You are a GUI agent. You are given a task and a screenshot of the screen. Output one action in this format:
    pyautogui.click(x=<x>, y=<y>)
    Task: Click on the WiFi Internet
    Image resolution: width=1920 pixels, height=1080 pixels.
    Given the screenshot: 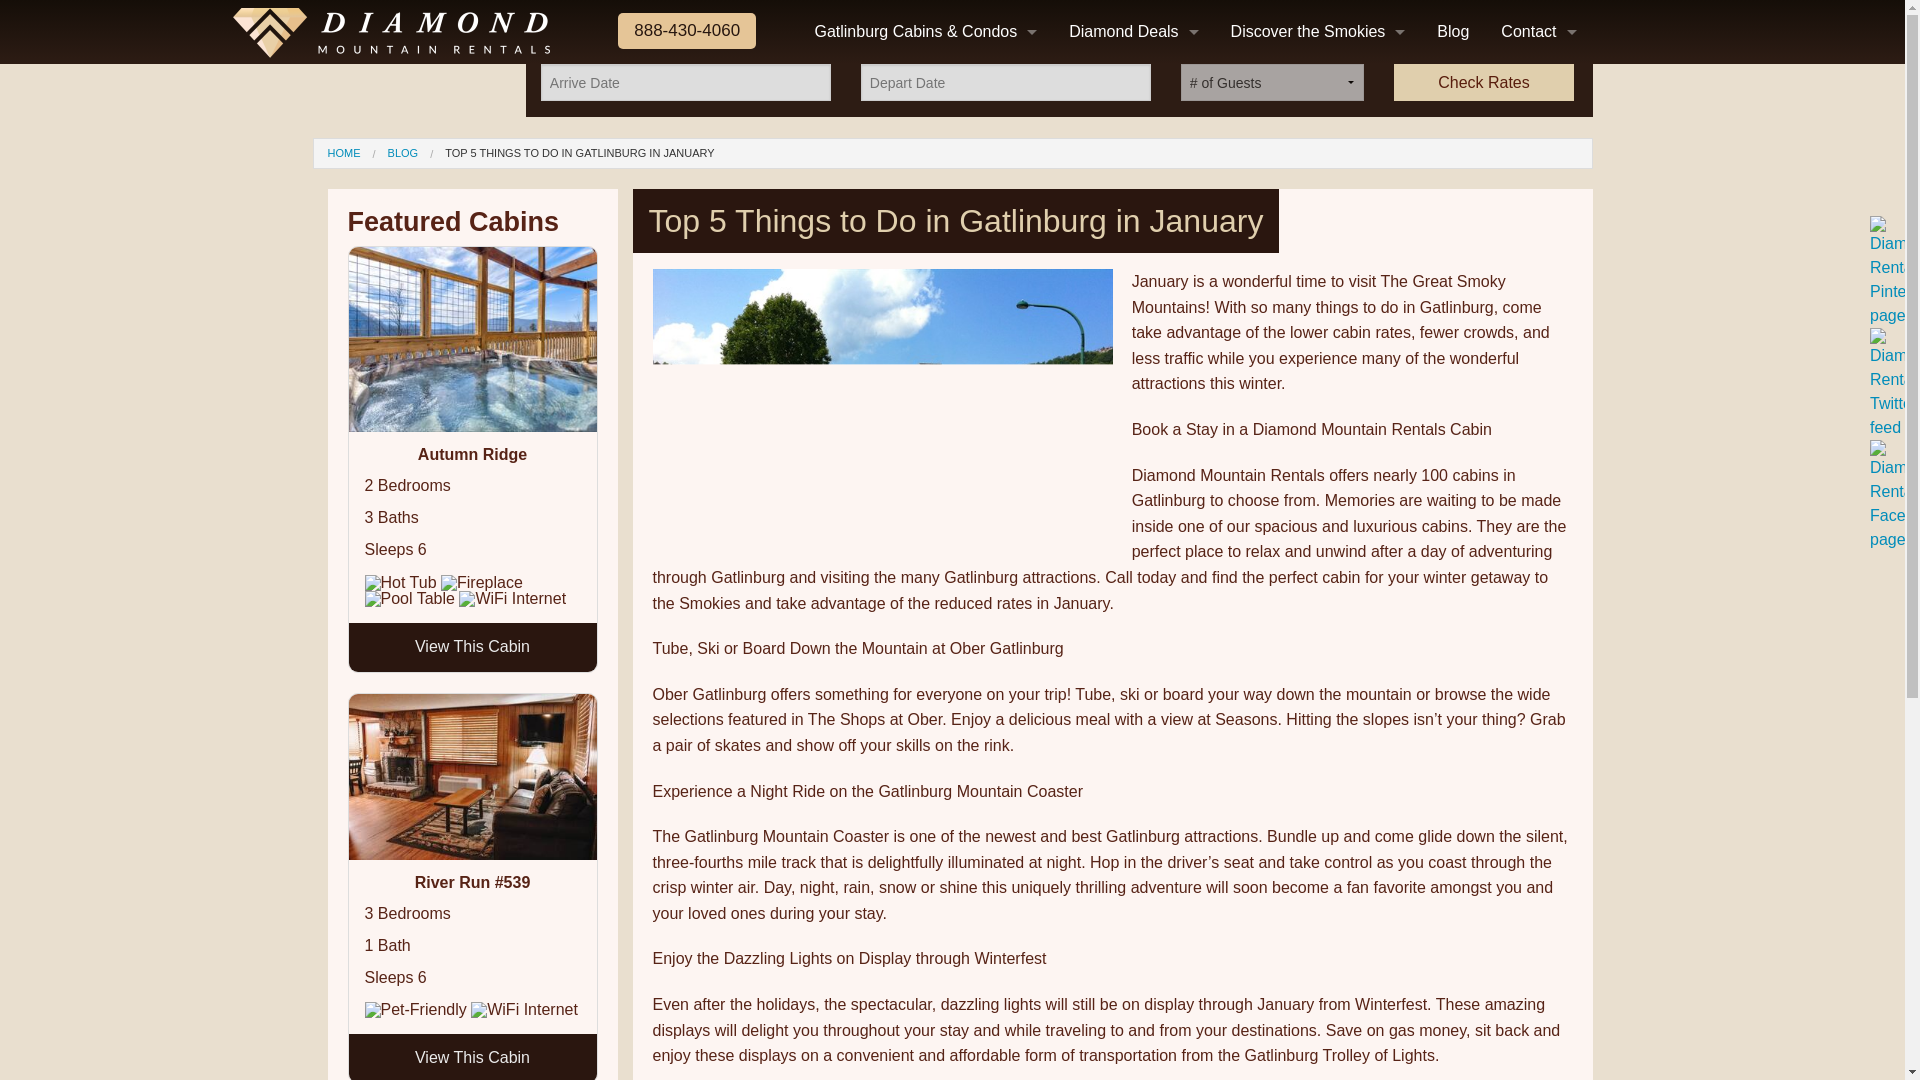 What is the action you would take?
    pyautogui.click(x=512, y=598)
    